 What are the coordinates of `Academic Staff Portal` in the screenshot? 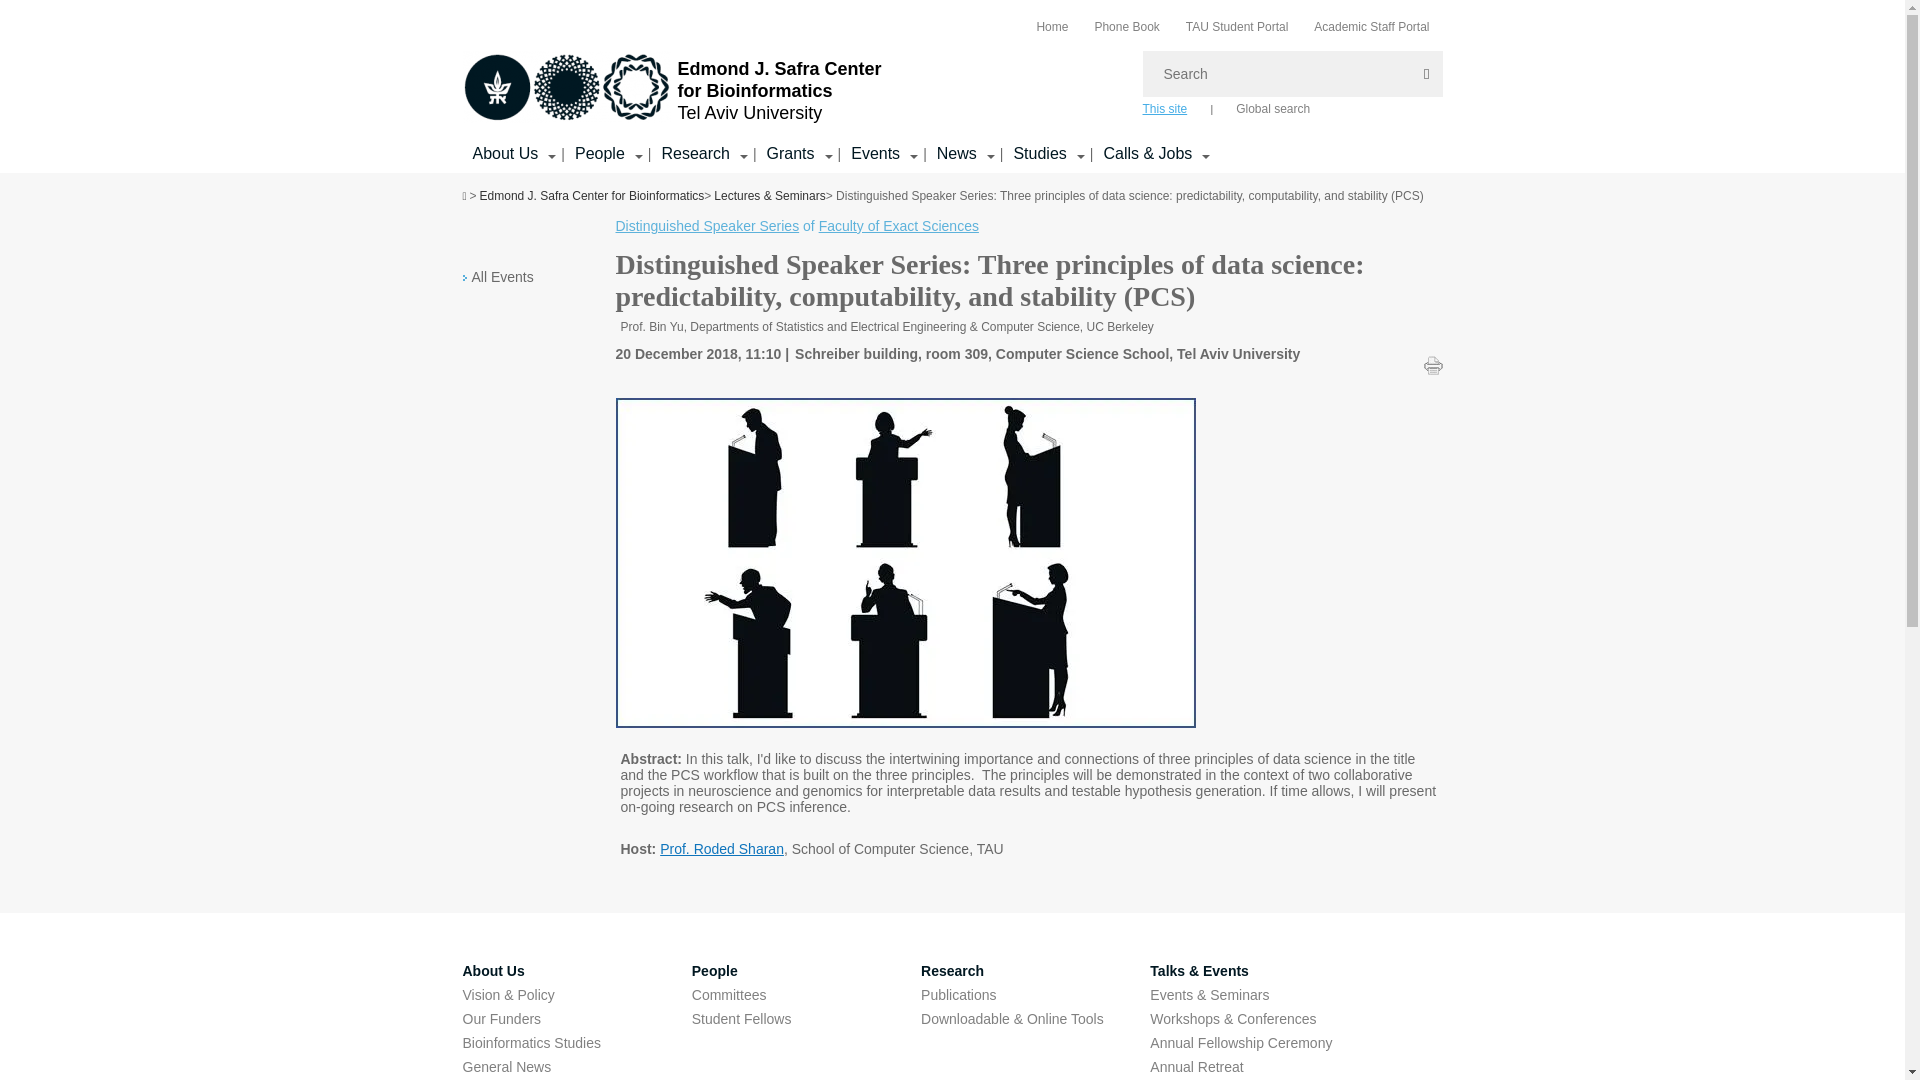 It's located at (1370, 26).